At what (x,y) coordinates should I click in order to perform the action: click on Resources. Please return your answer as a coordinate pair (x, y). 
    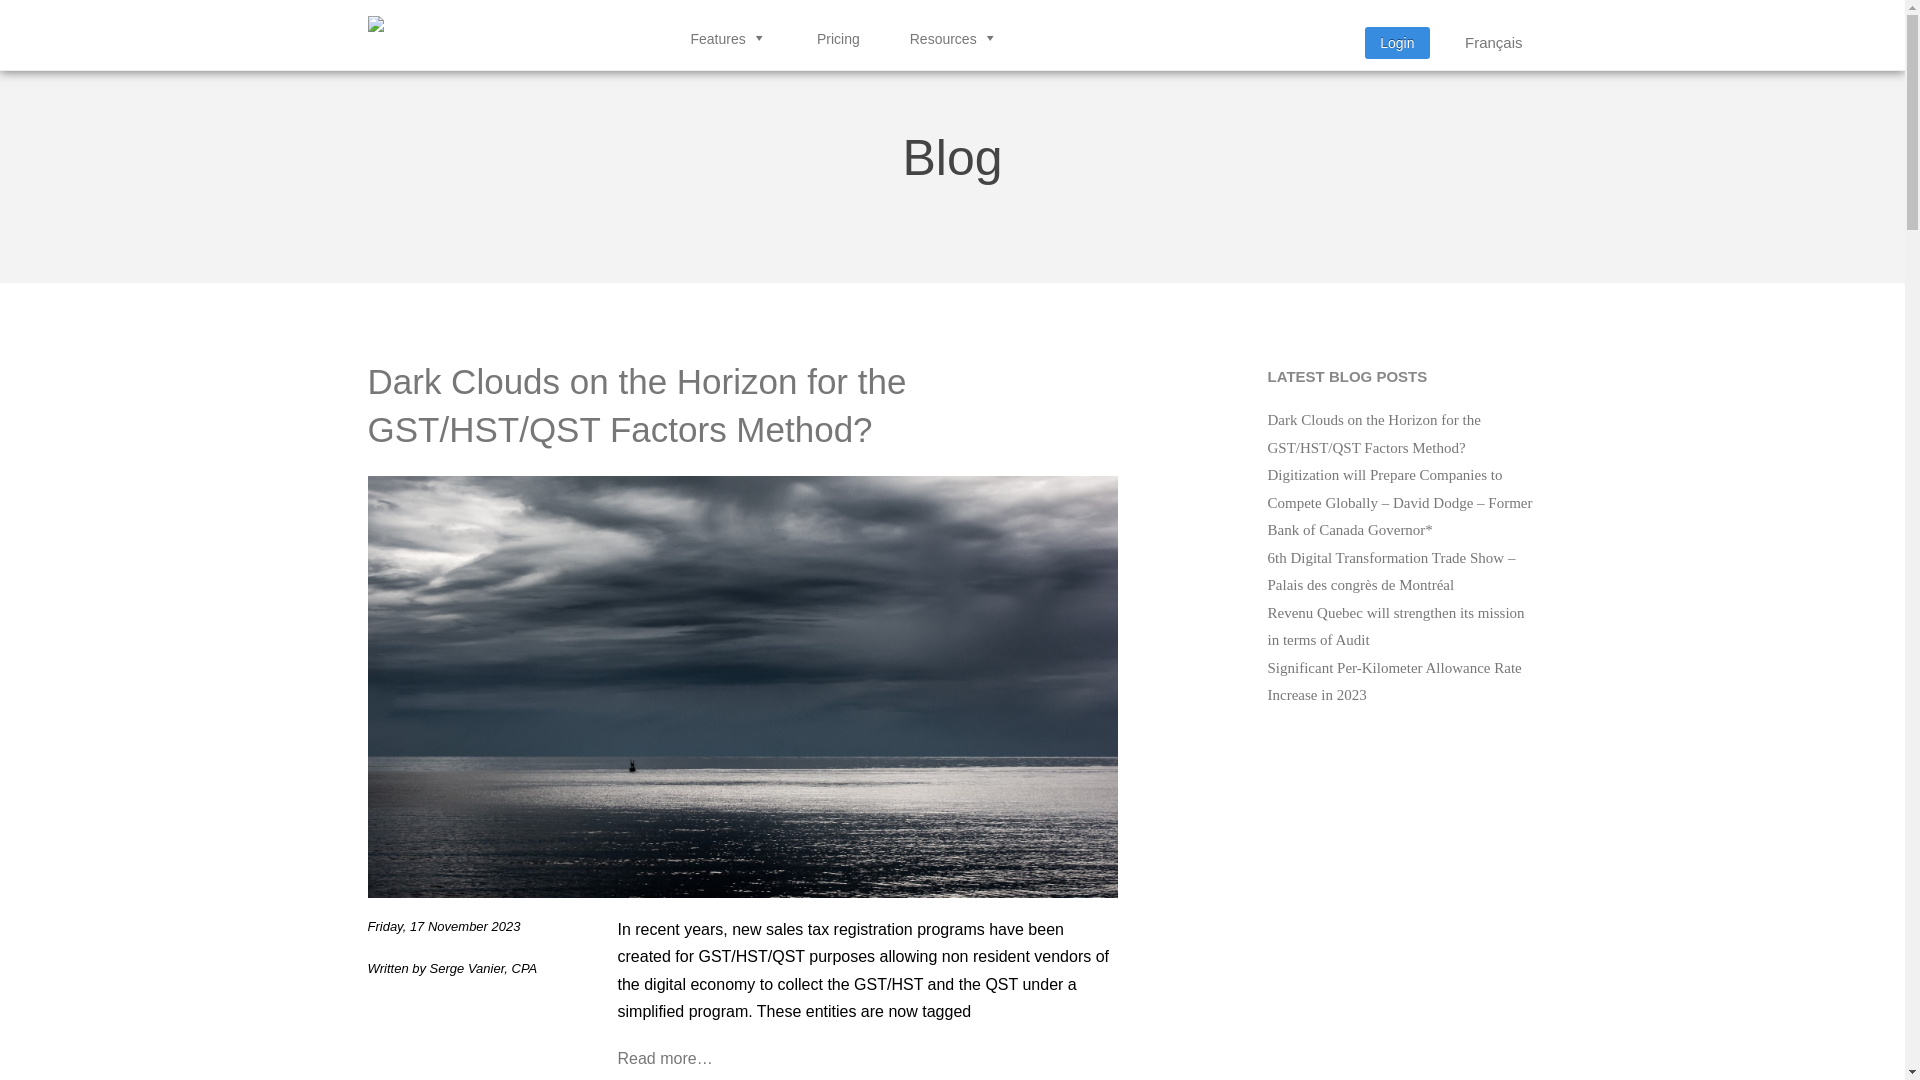
    Looking at the image, I should click on (959, 40).